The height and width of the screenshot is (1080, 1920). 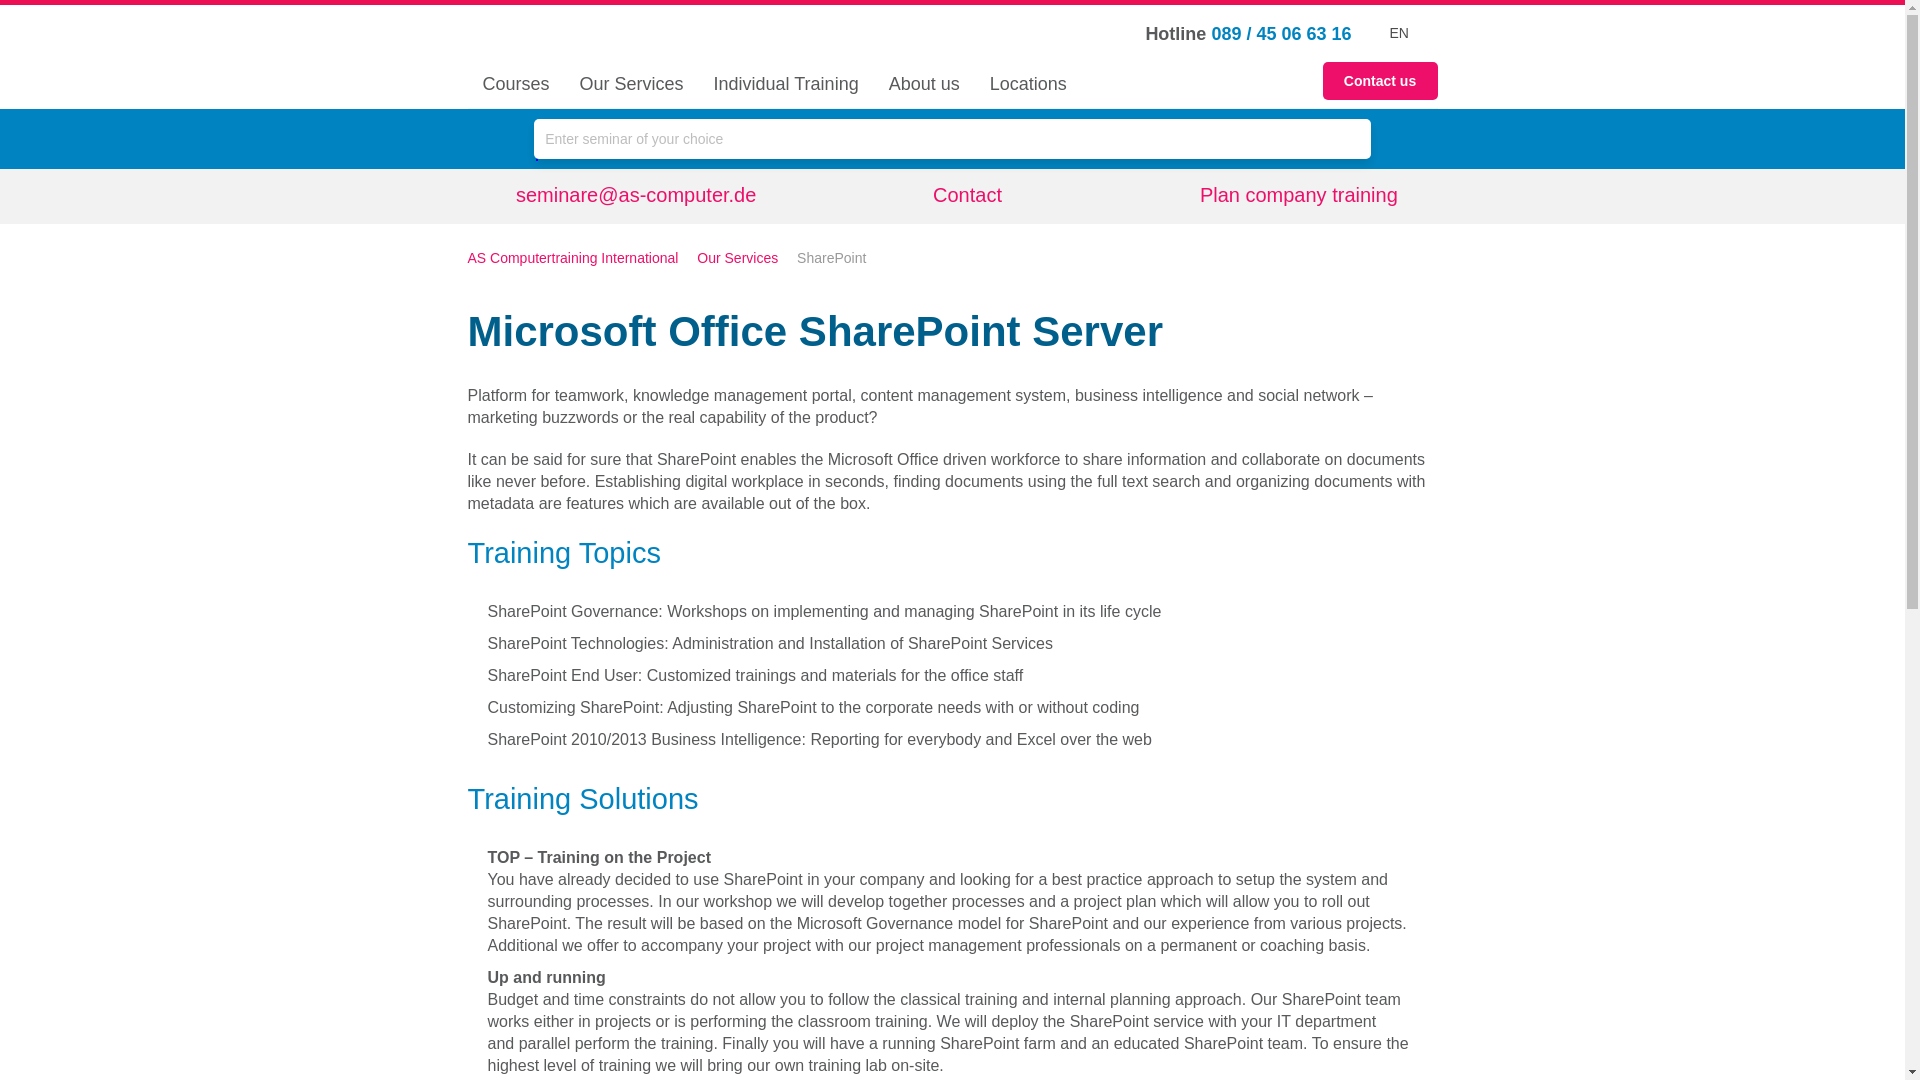 What do you see at coordinates (786, 84) in the screenshot?
I see `Individual Training` at bounding box center [786, 84].